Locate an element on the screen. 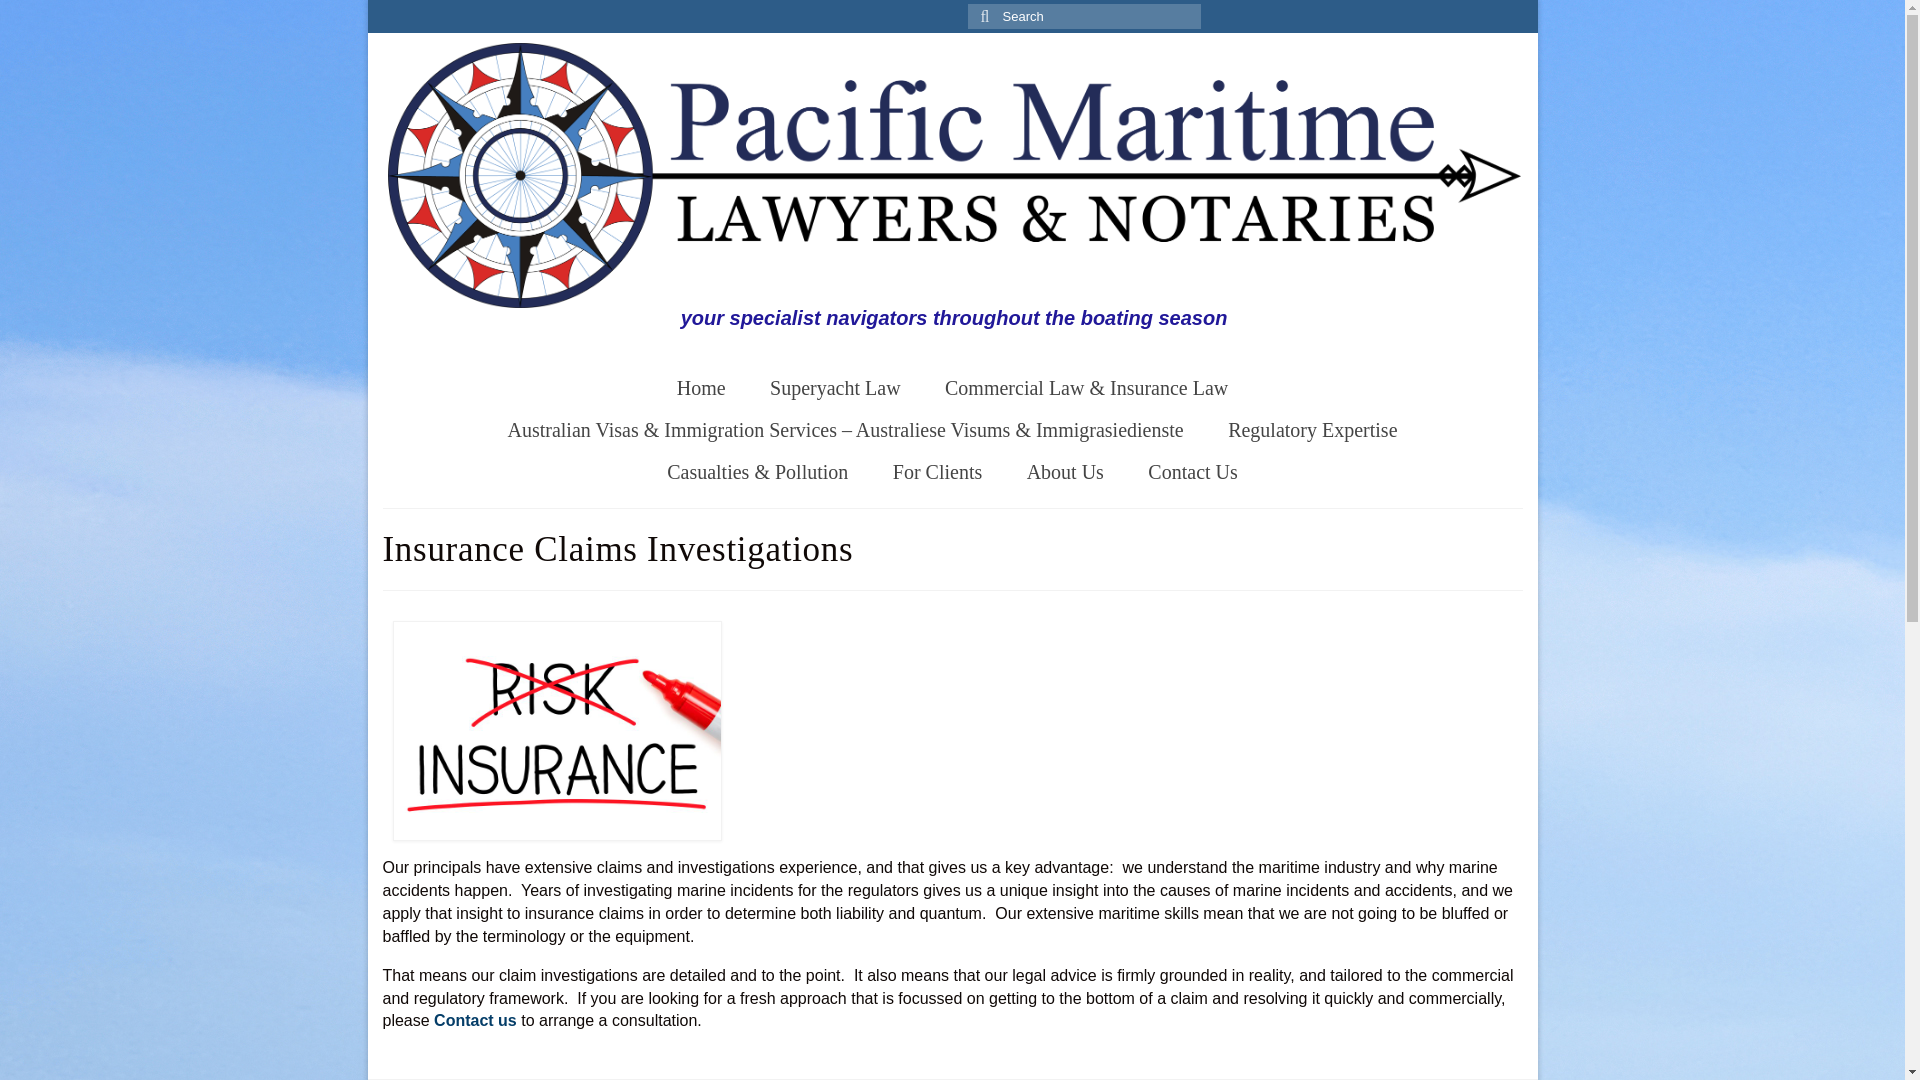 The image size is (1920, 1080). Superyacht Law is located at coordinates (836, 388).